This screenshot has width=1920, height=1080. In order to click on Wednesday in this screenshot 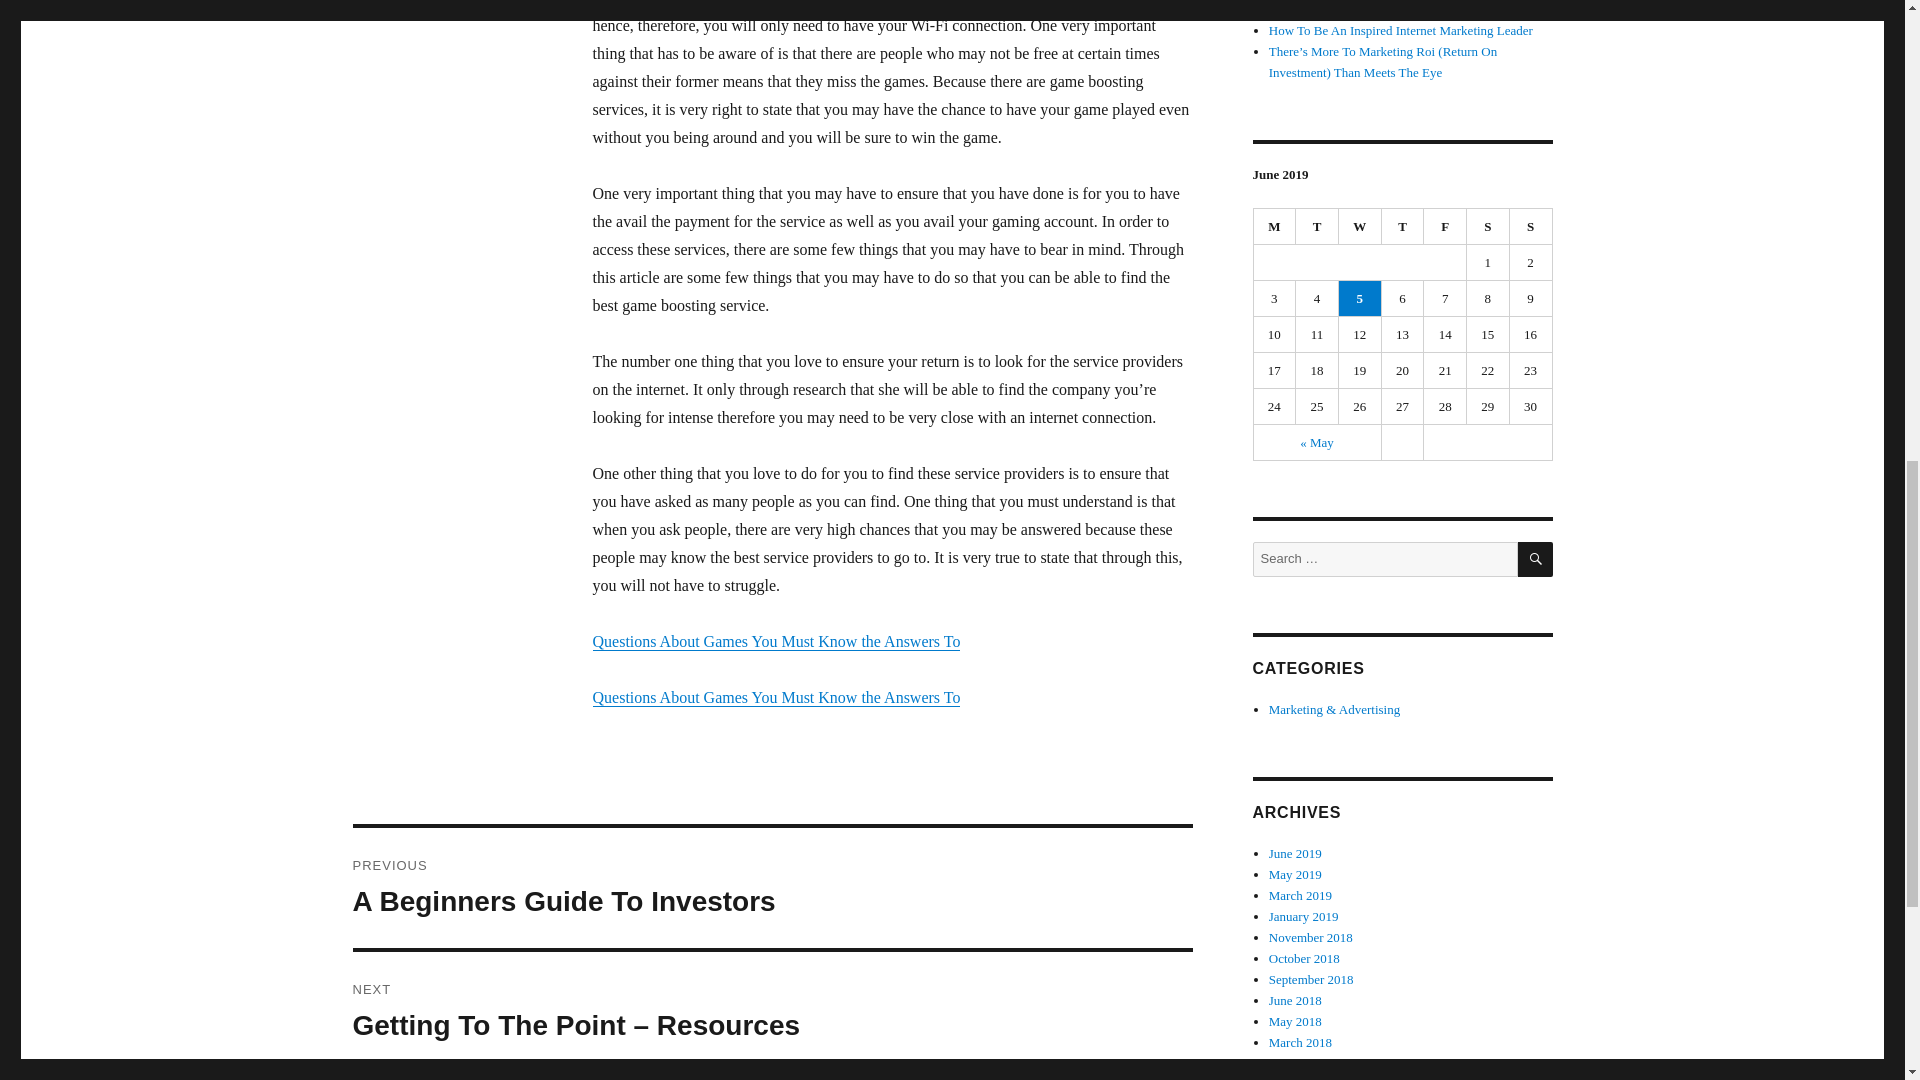, I will do `click(1360, 227)`.